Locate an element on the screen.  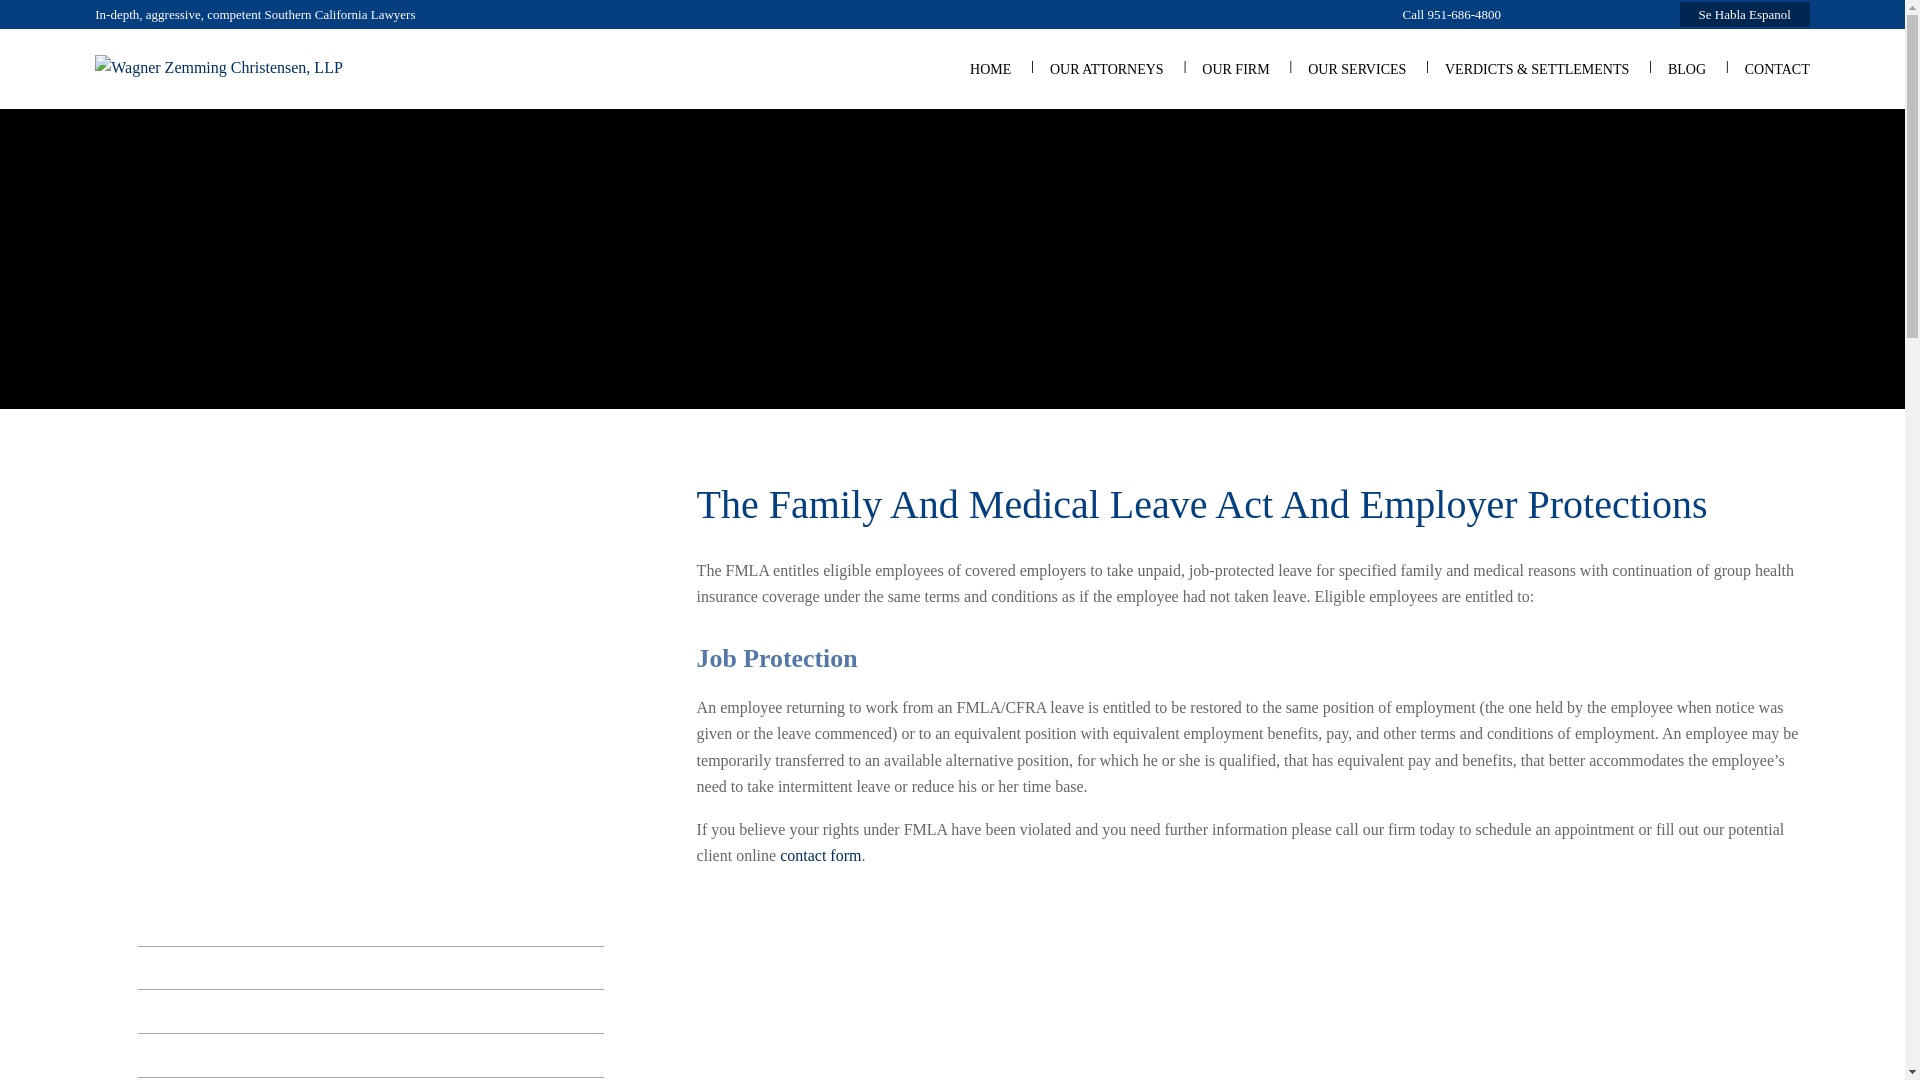
HOME is located at coordinates (992, 69).